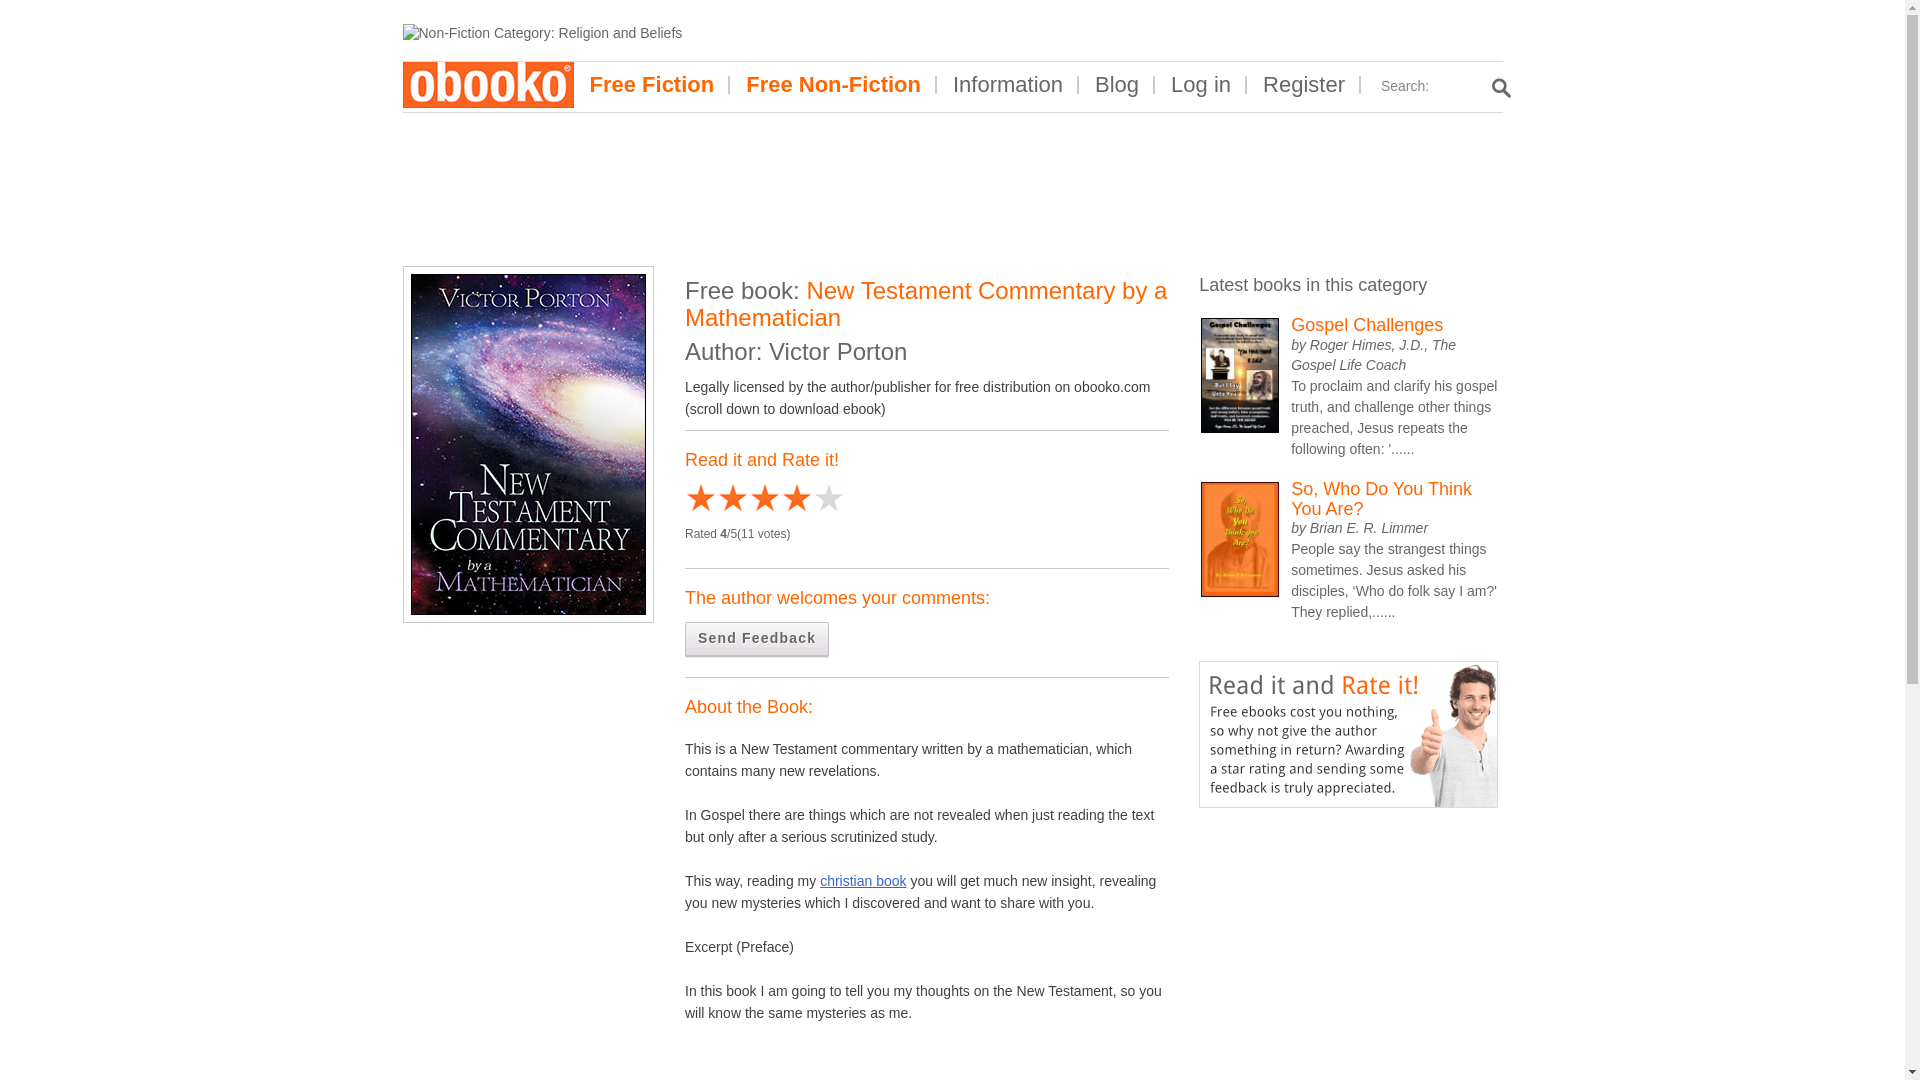  What do you see at coordinates (716, 500) in the screenshot?
I see `2` at bounding box center [716, 500].